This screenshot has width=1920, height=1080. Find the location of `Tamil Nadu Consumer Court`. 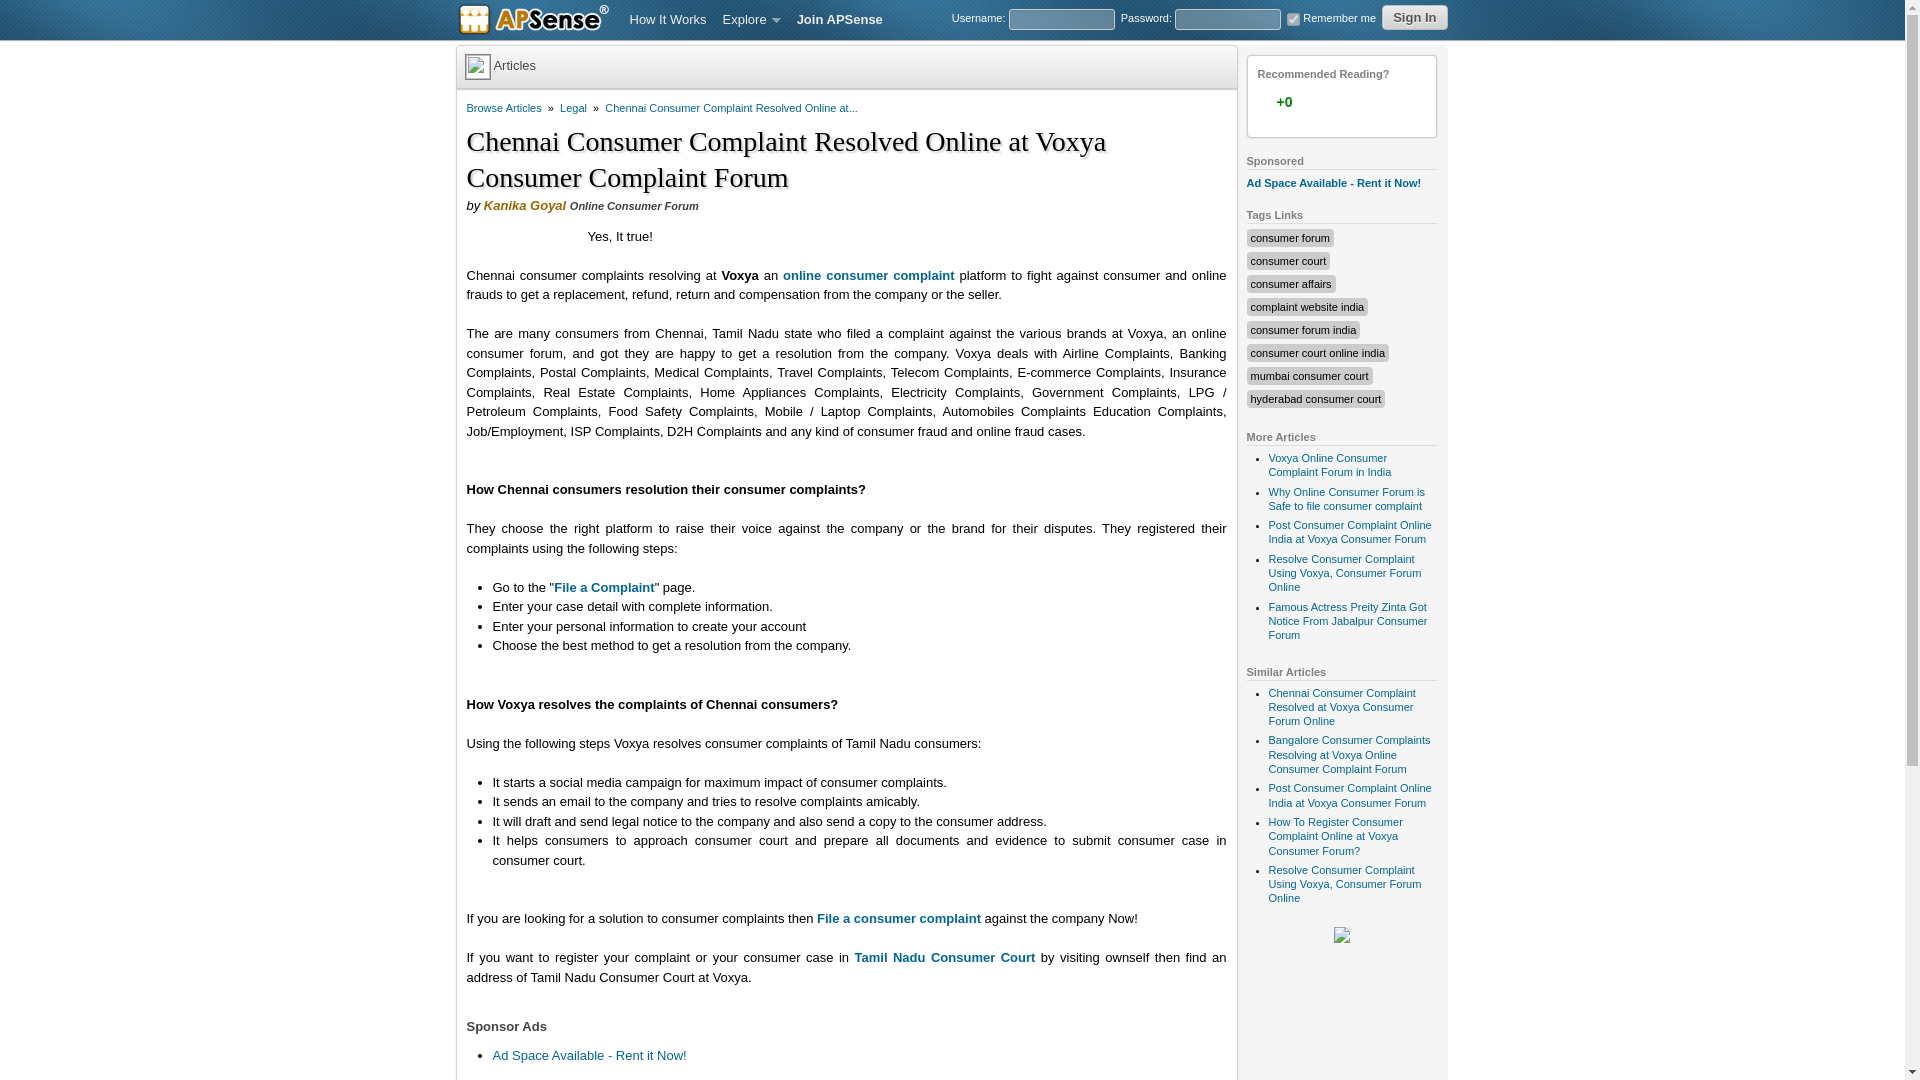

Tamil Nadu Consumer Court is located at coordinates (944, 958).